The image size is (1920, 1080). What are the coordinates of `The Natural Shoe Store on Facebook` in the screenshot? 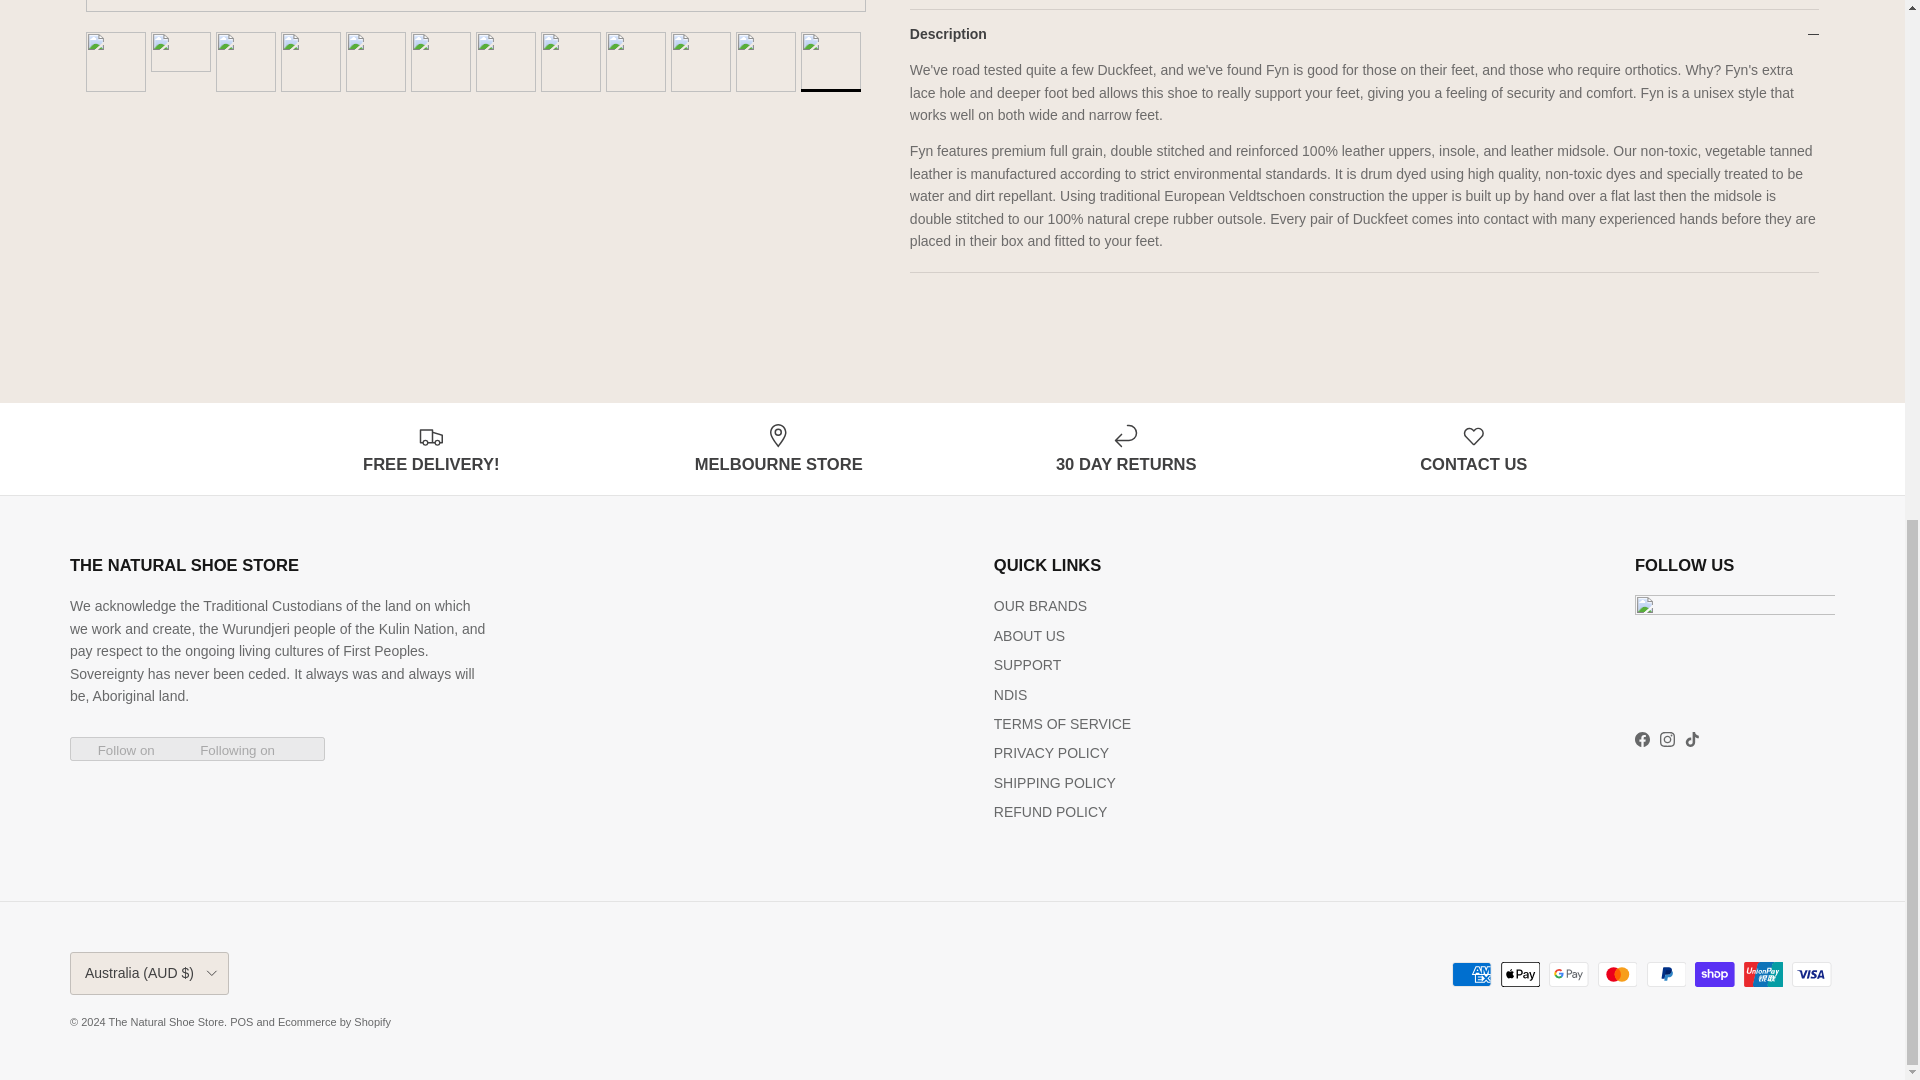 It's located at (1642, 740).